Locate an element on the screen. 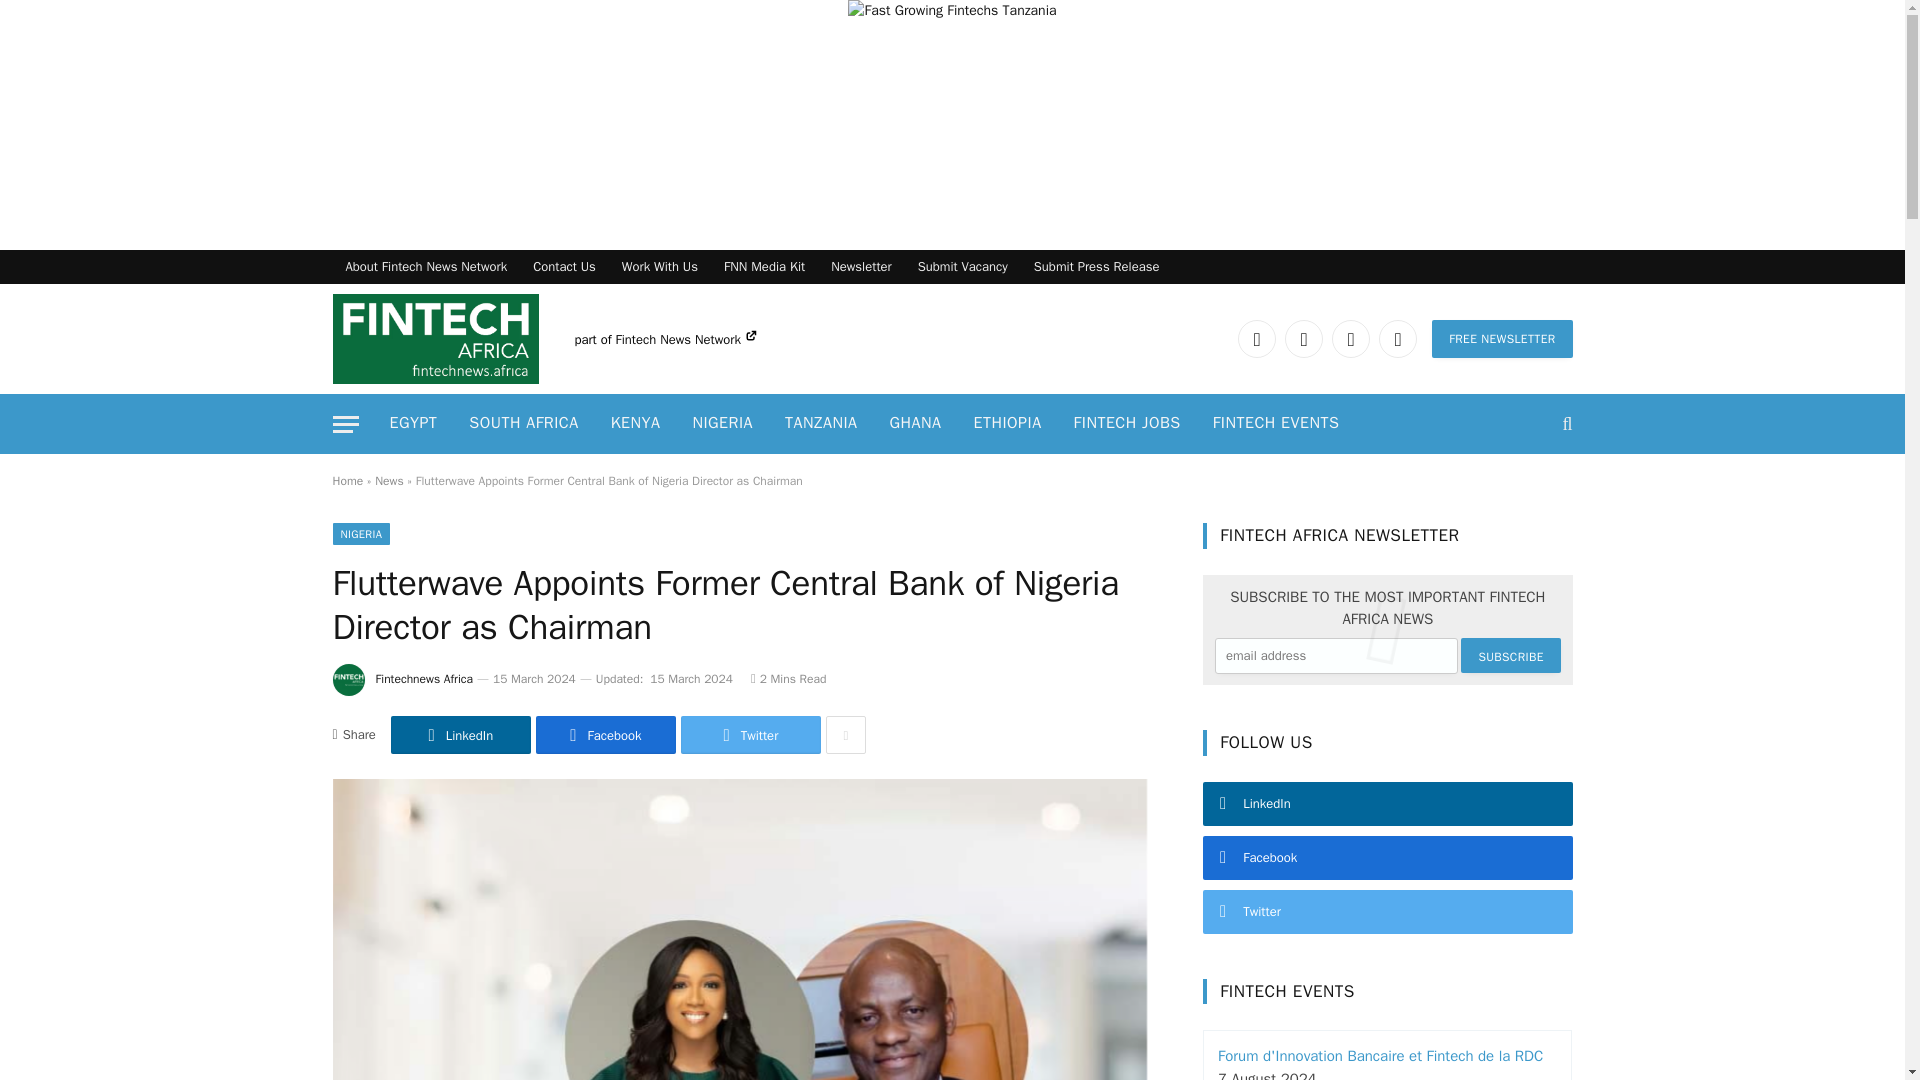  KENYA is located at coordinates (636, 424).